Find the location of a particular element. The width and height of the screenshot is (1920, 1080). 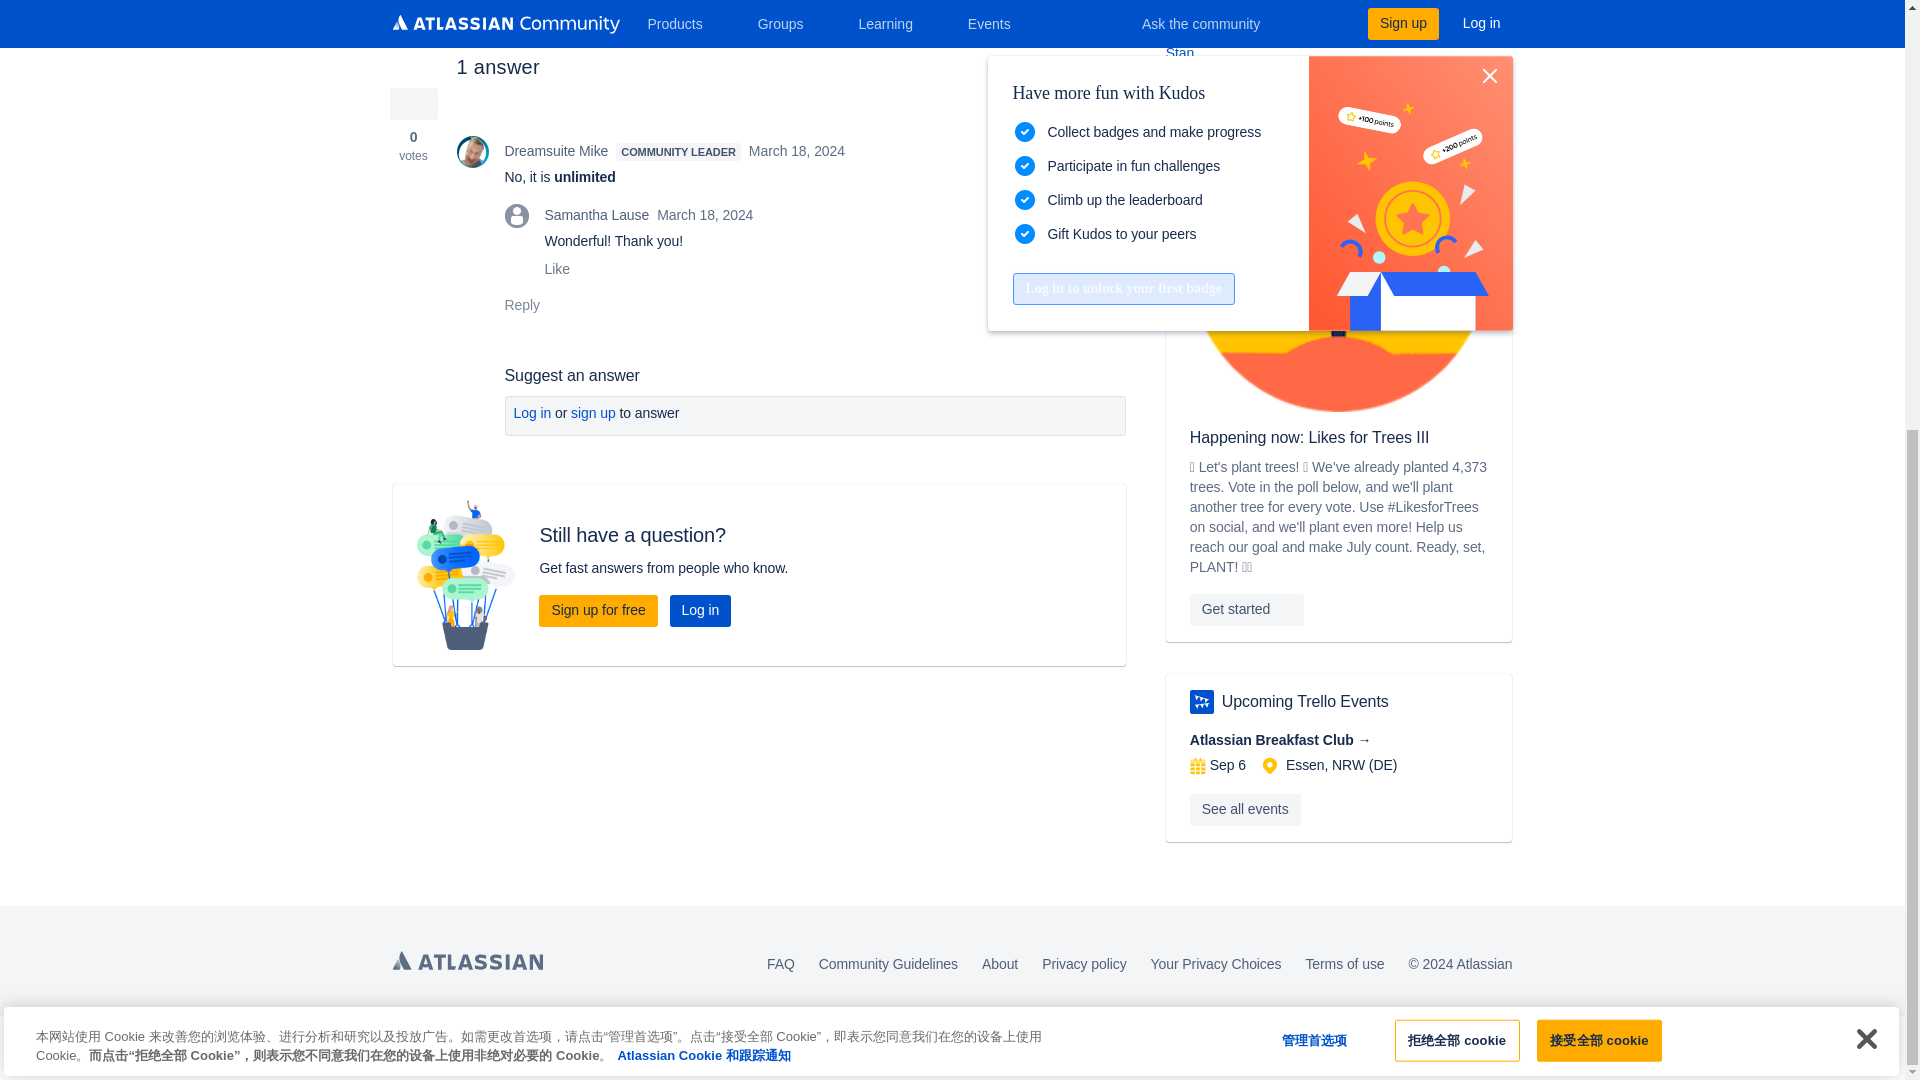

AUG Leaders is located at coordinates (1202, 702).